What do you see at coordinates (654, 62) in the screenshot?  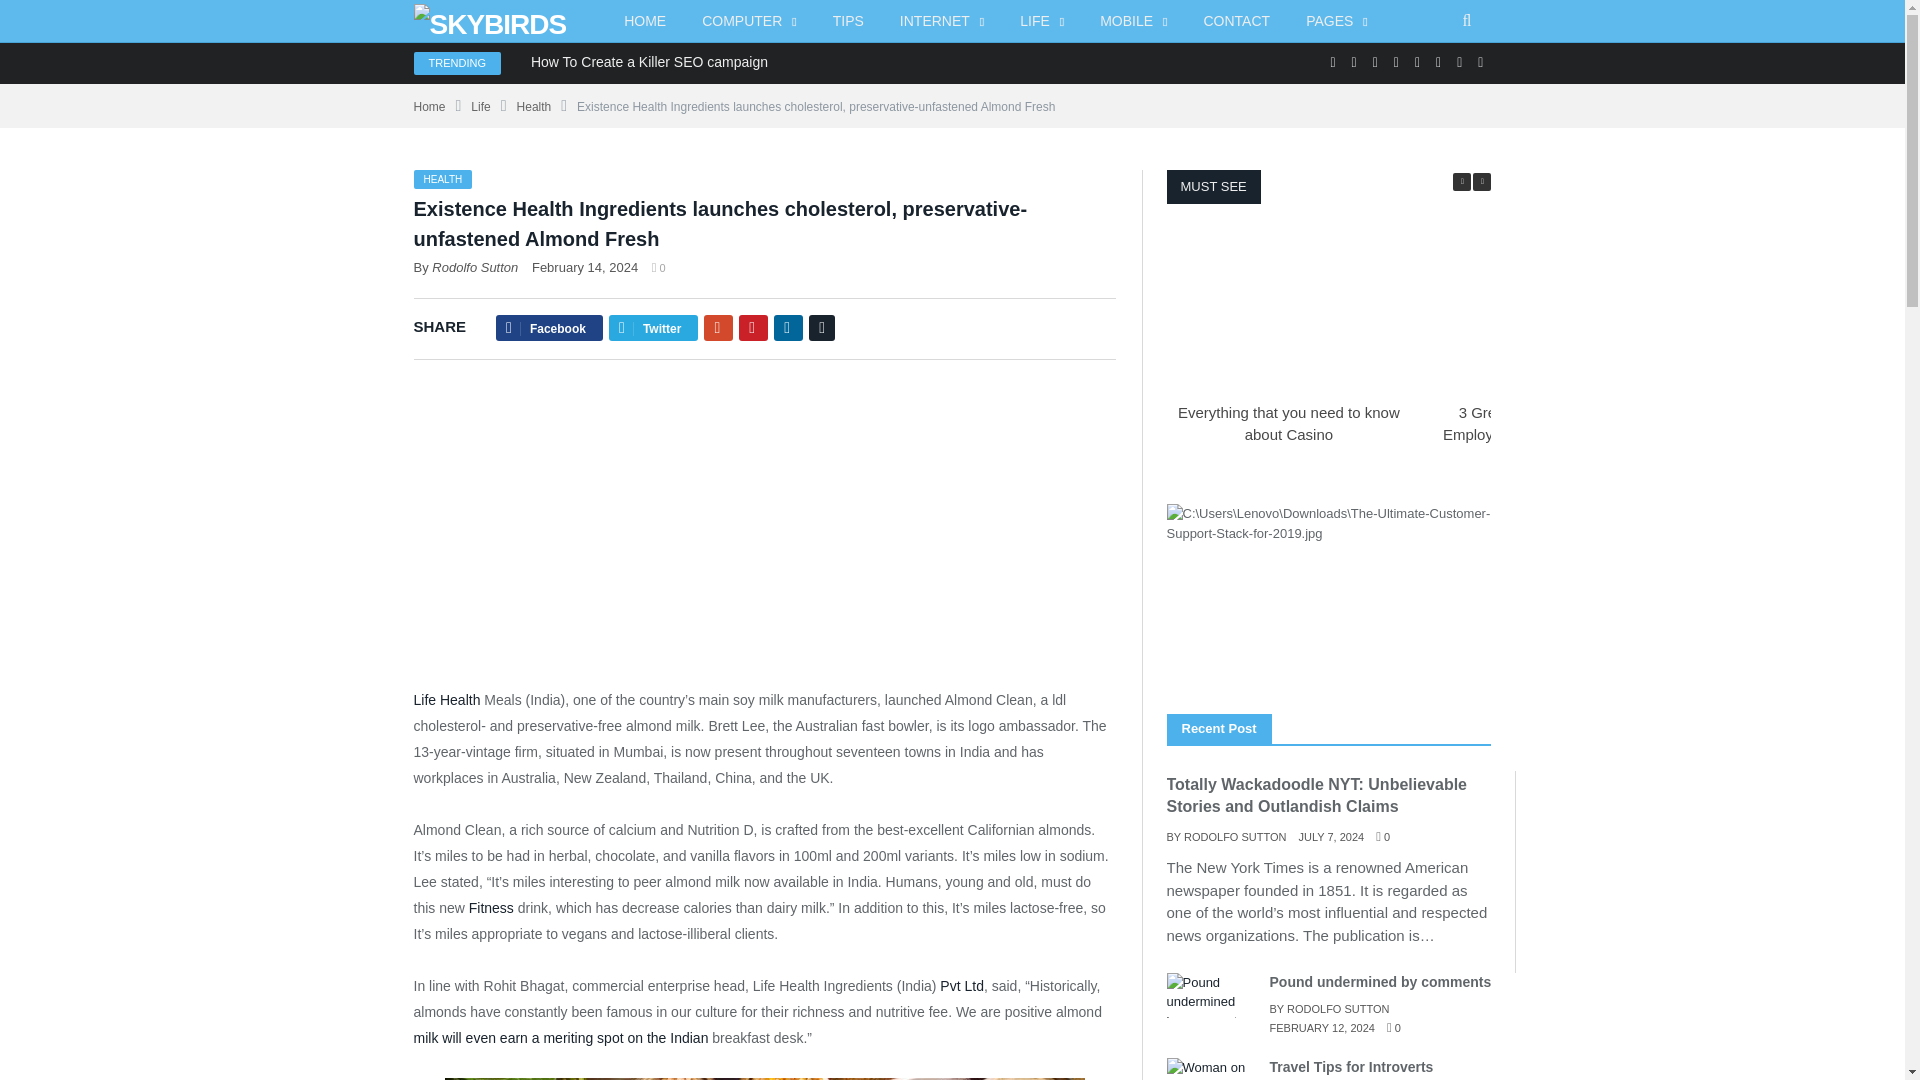 I see `How To Create a Killer SEO campaign` at bounding box center [654, 62].